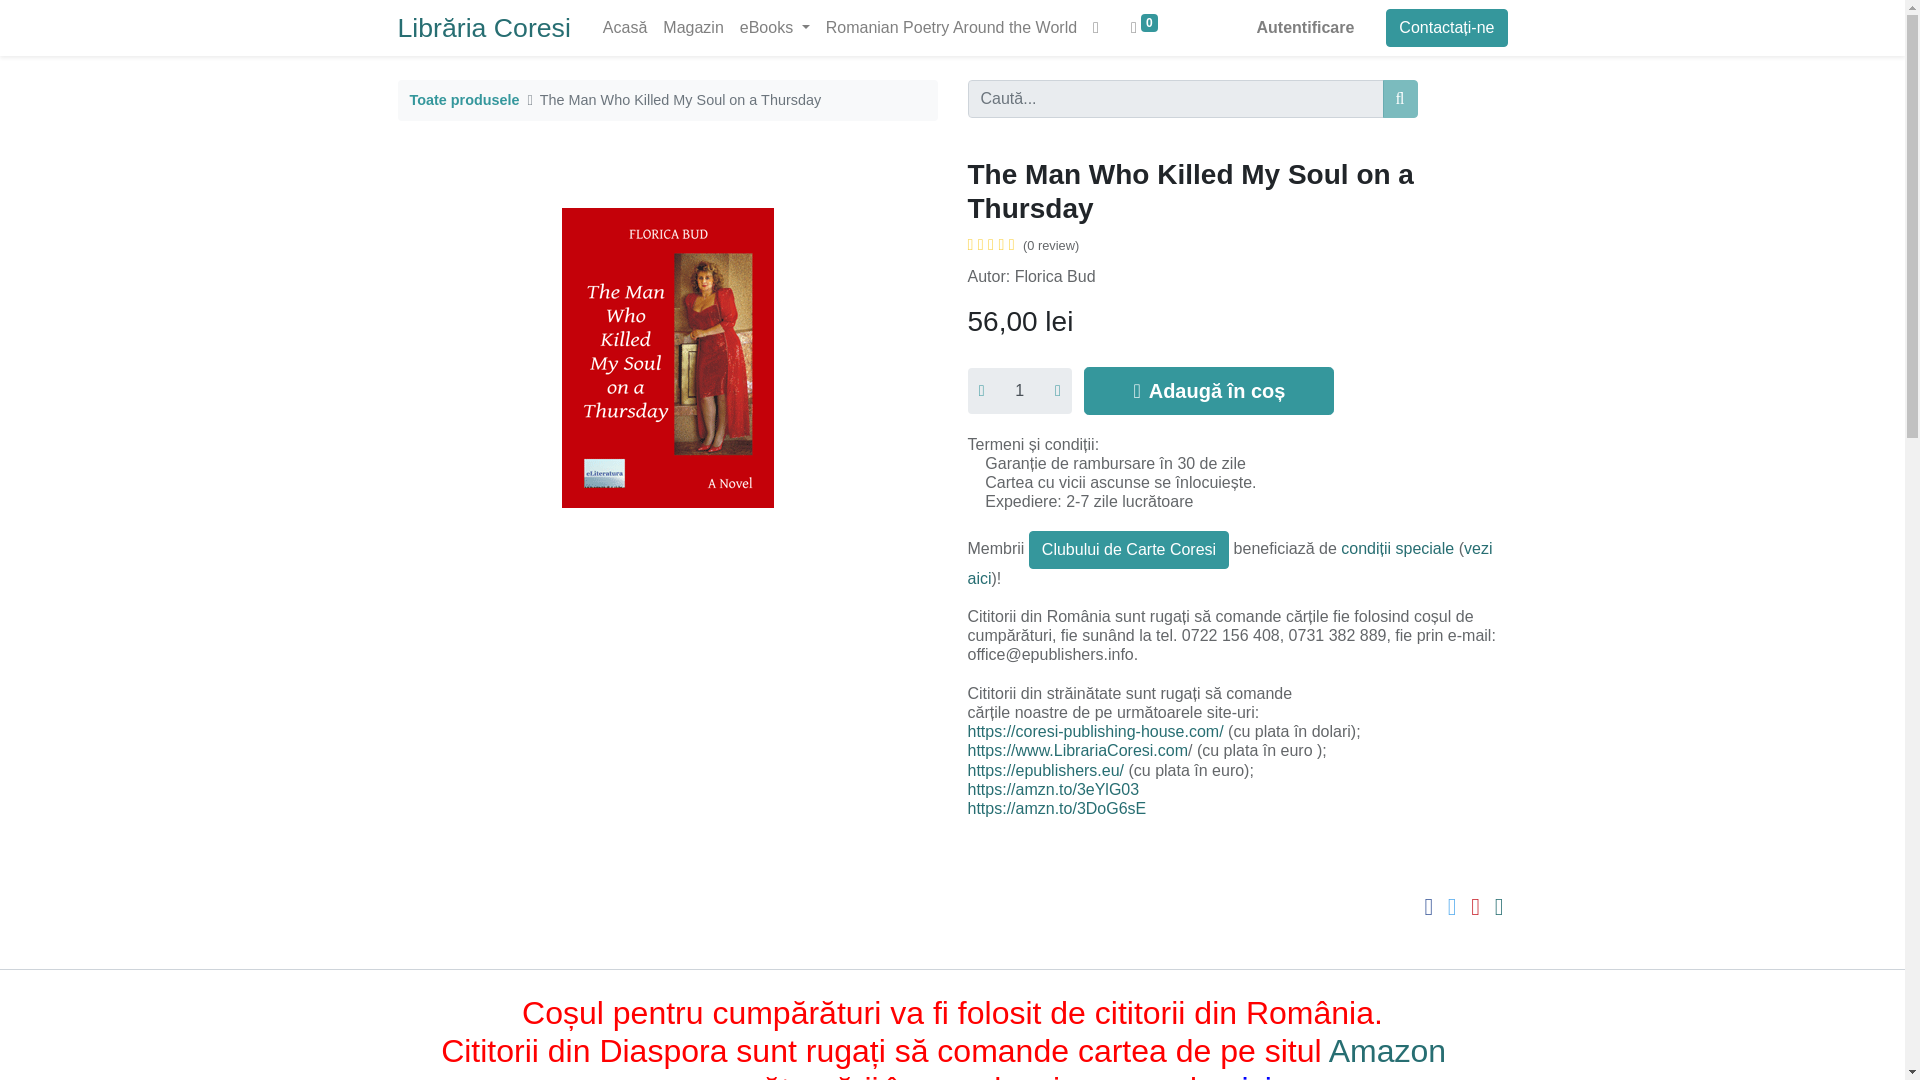 This screenshot has height=1080, width=1920. What do you see at coordinates (1392, 1050) in the screenshot?
I see `Amazon` at bounding box center [1392, 1050].